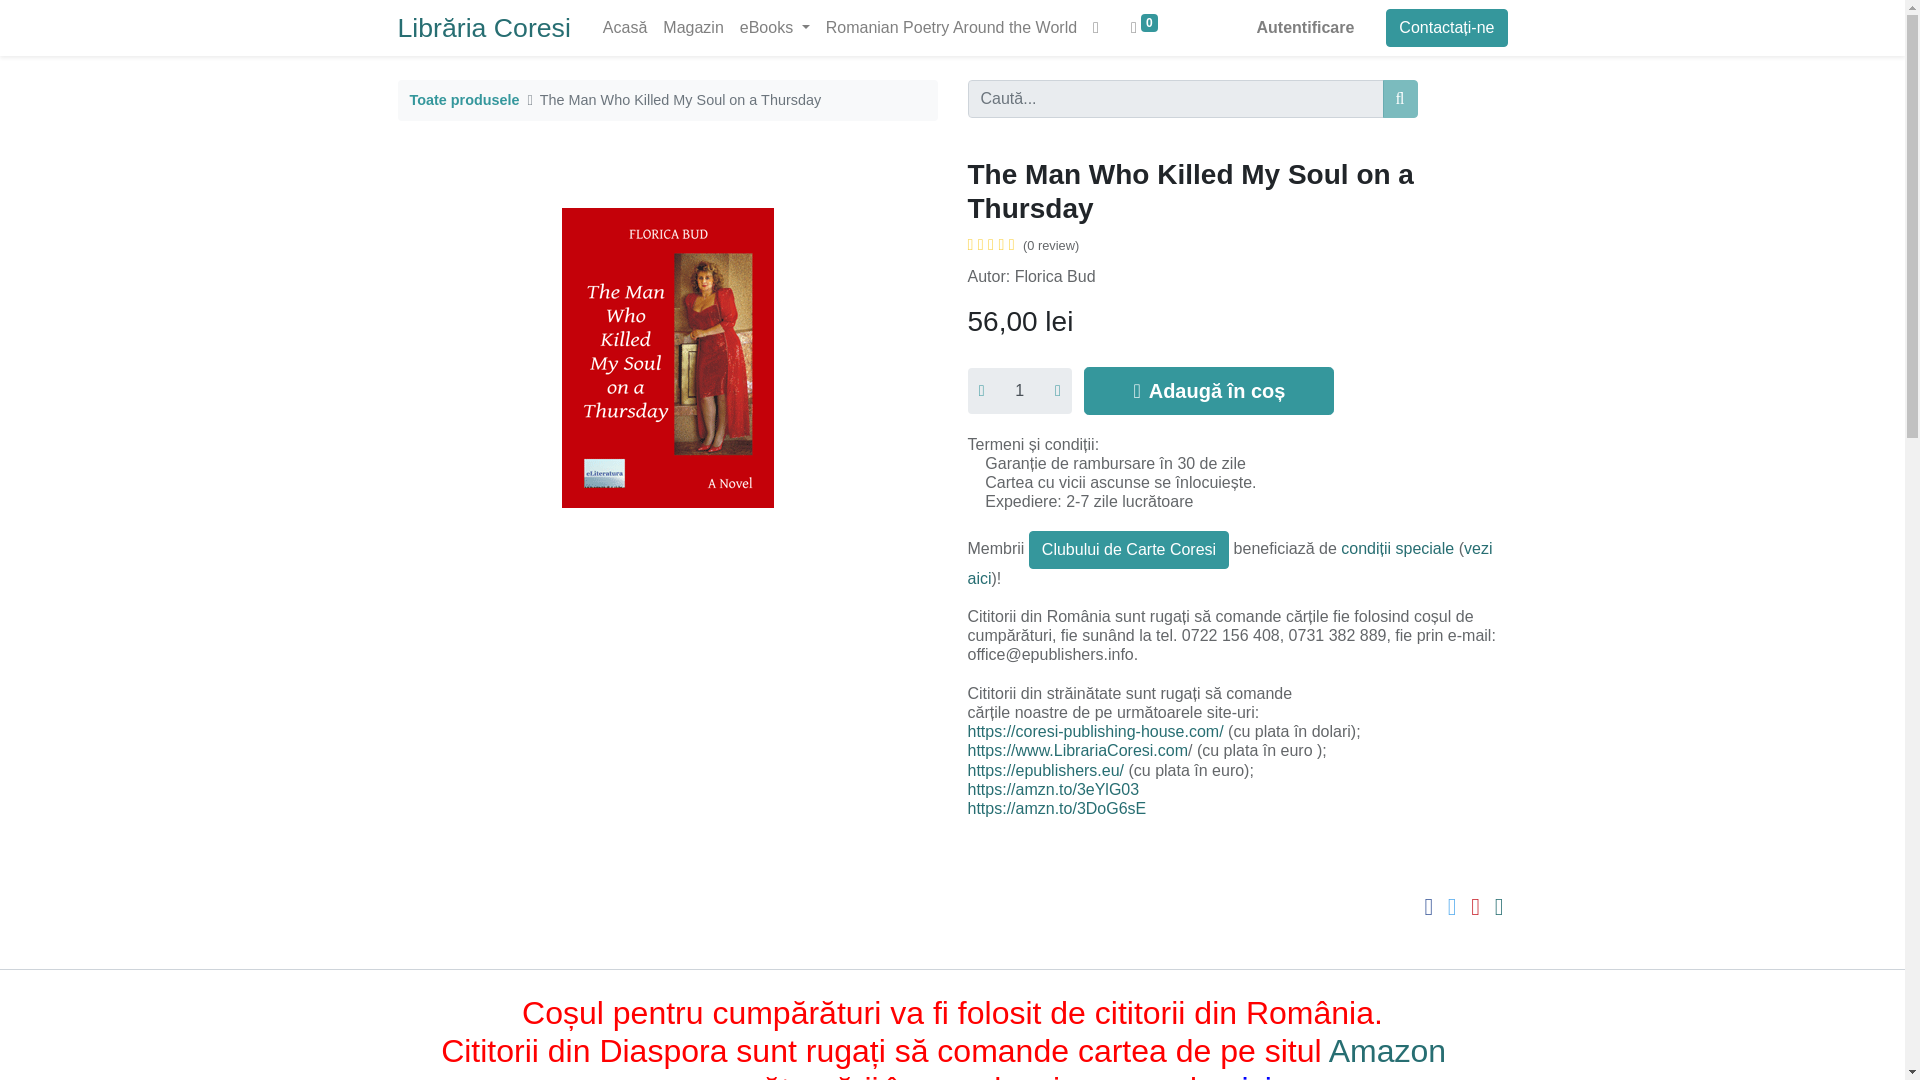 This screenshot has height=1080, width=1920. What do you see at coordinates (1392, 1050) in the screenshot?
I see `Amazon` at bounding box center [1392, 1050].